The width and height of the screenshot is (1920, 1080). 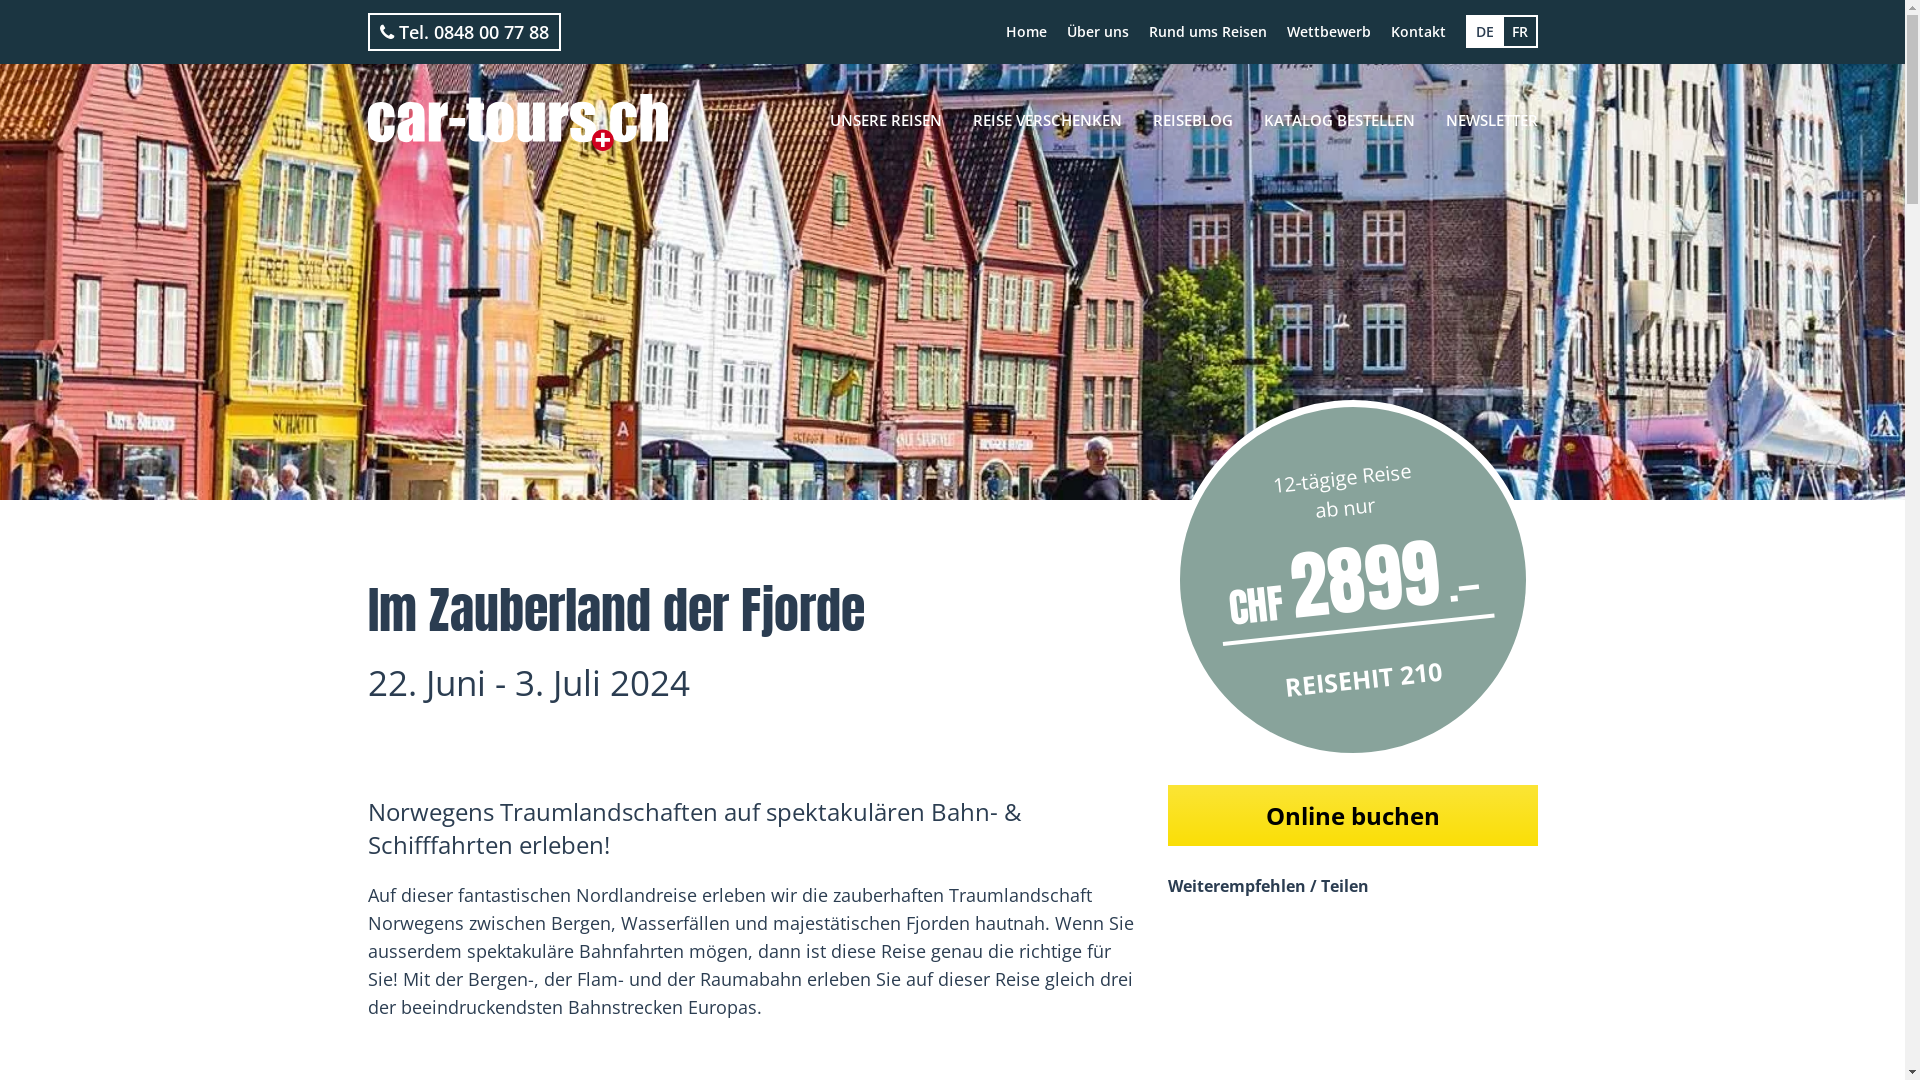 I want to click on Kontakt, so click(x=1418, y=32).